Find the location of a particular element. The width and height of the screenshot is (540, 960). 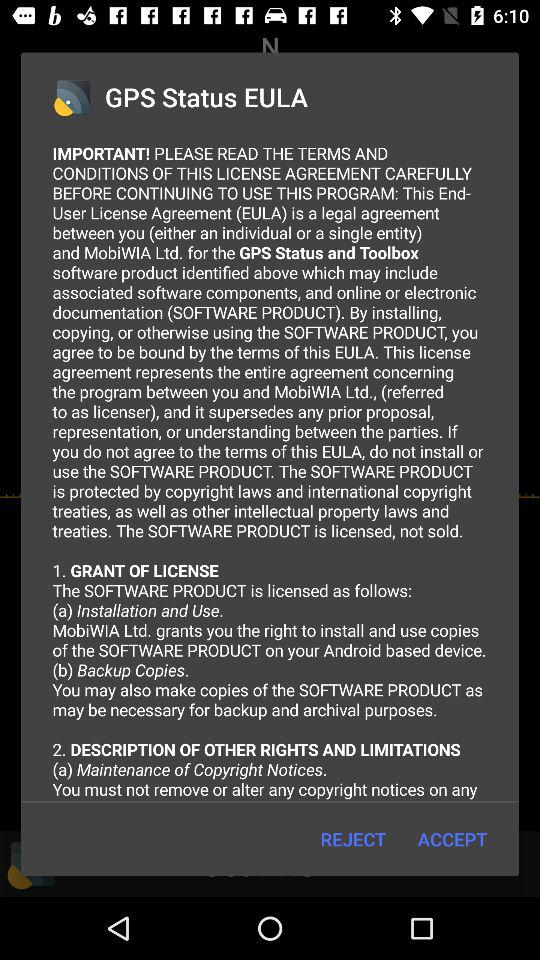

click reject item is located at coordinates (352, 838).